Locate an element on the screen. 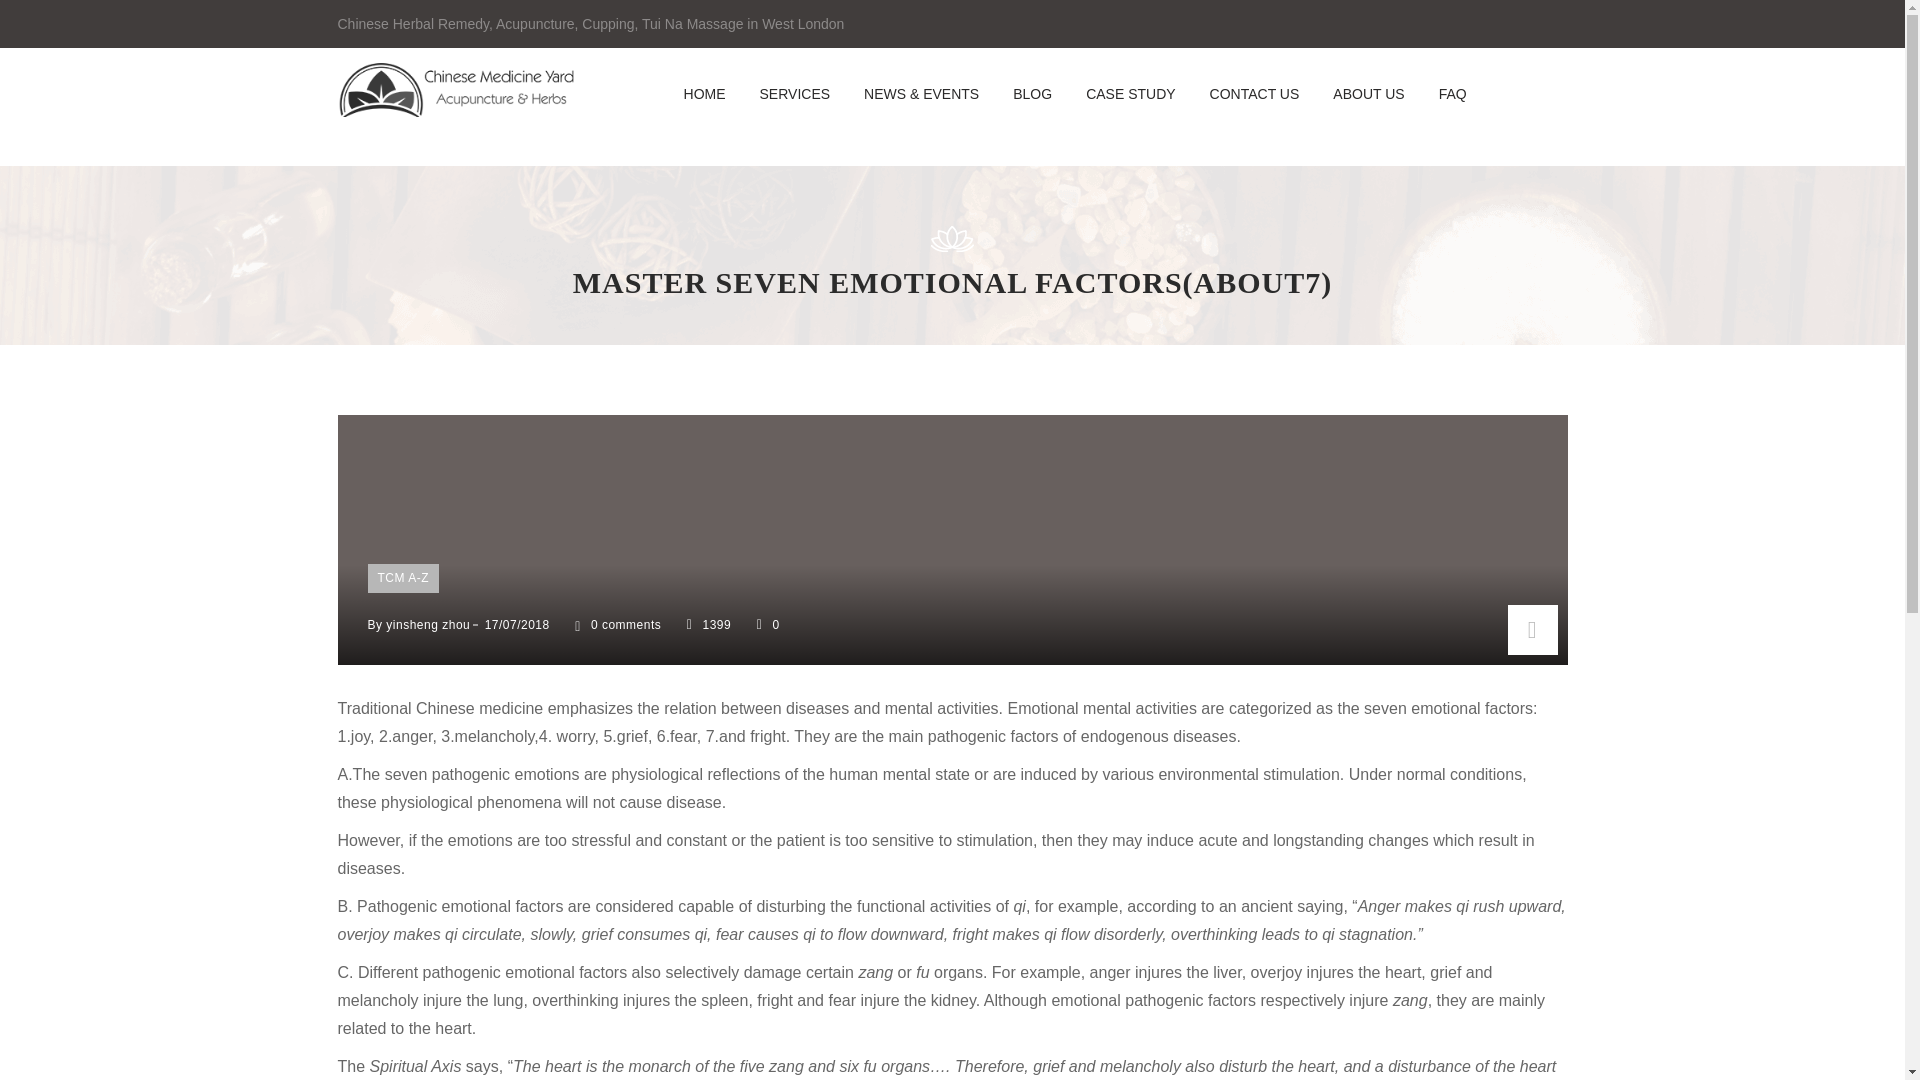  Traditional Chinese Medicine Yard is located at coordinates (458, 110).